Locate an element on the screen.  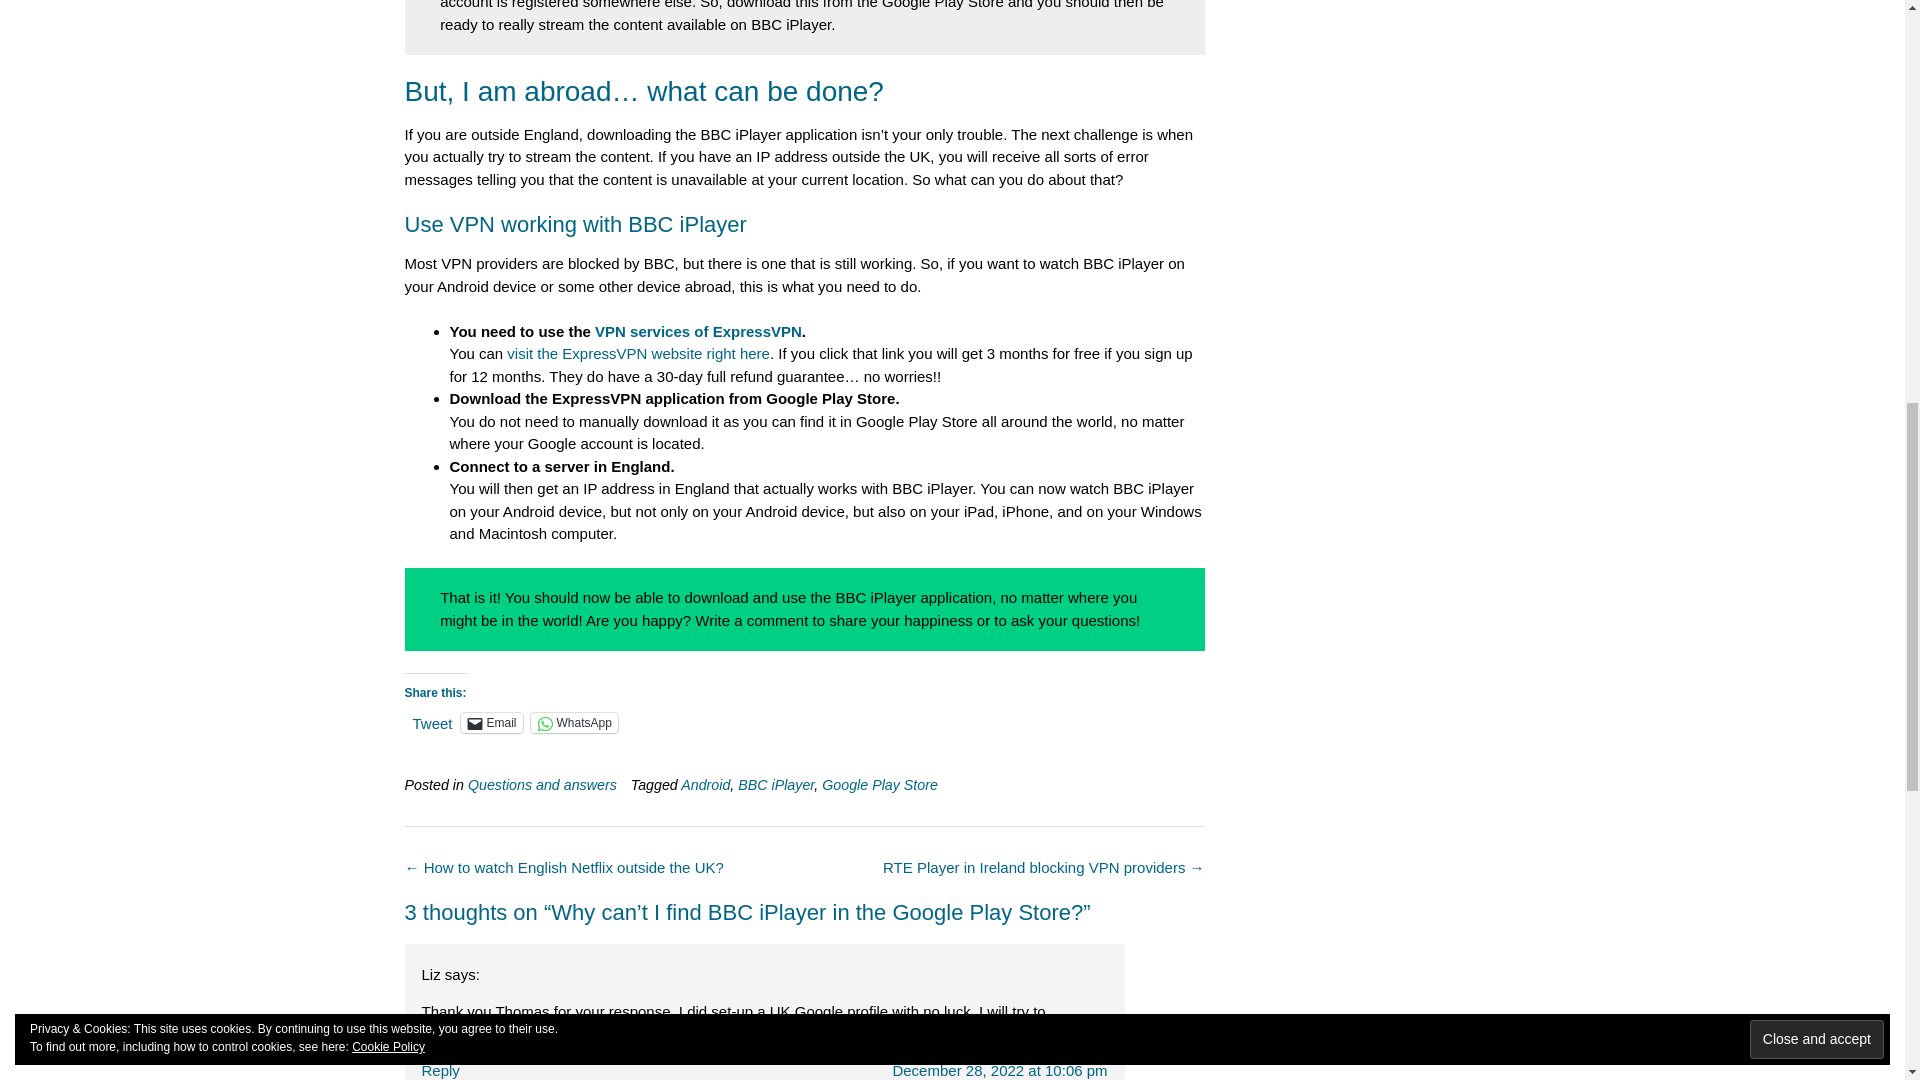
Tweet is located at coordinates (432, 722).